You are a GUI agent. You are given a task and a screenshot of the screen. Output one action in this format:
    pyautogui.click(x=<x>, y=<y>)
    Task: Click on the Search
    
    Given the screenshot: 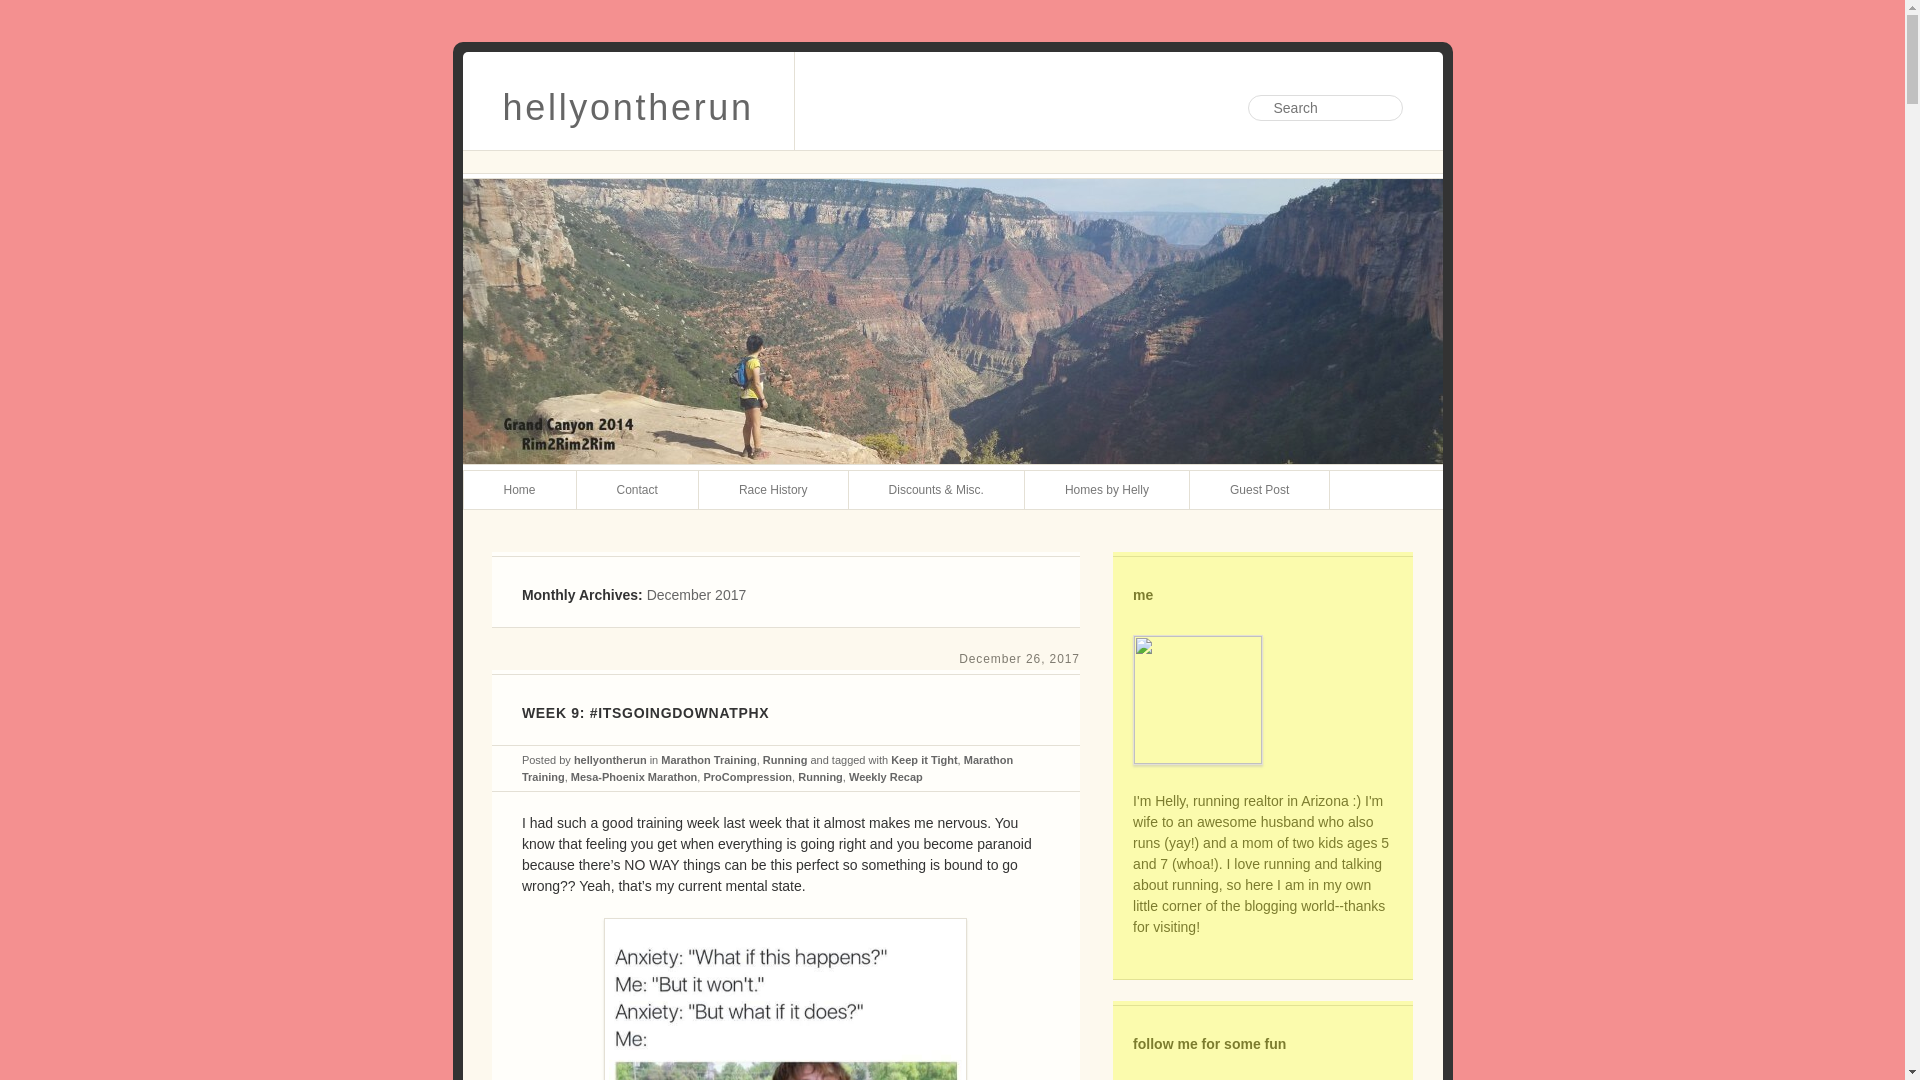 What is the action you would take?
    pyautogui.click(x=30, y=10)
    